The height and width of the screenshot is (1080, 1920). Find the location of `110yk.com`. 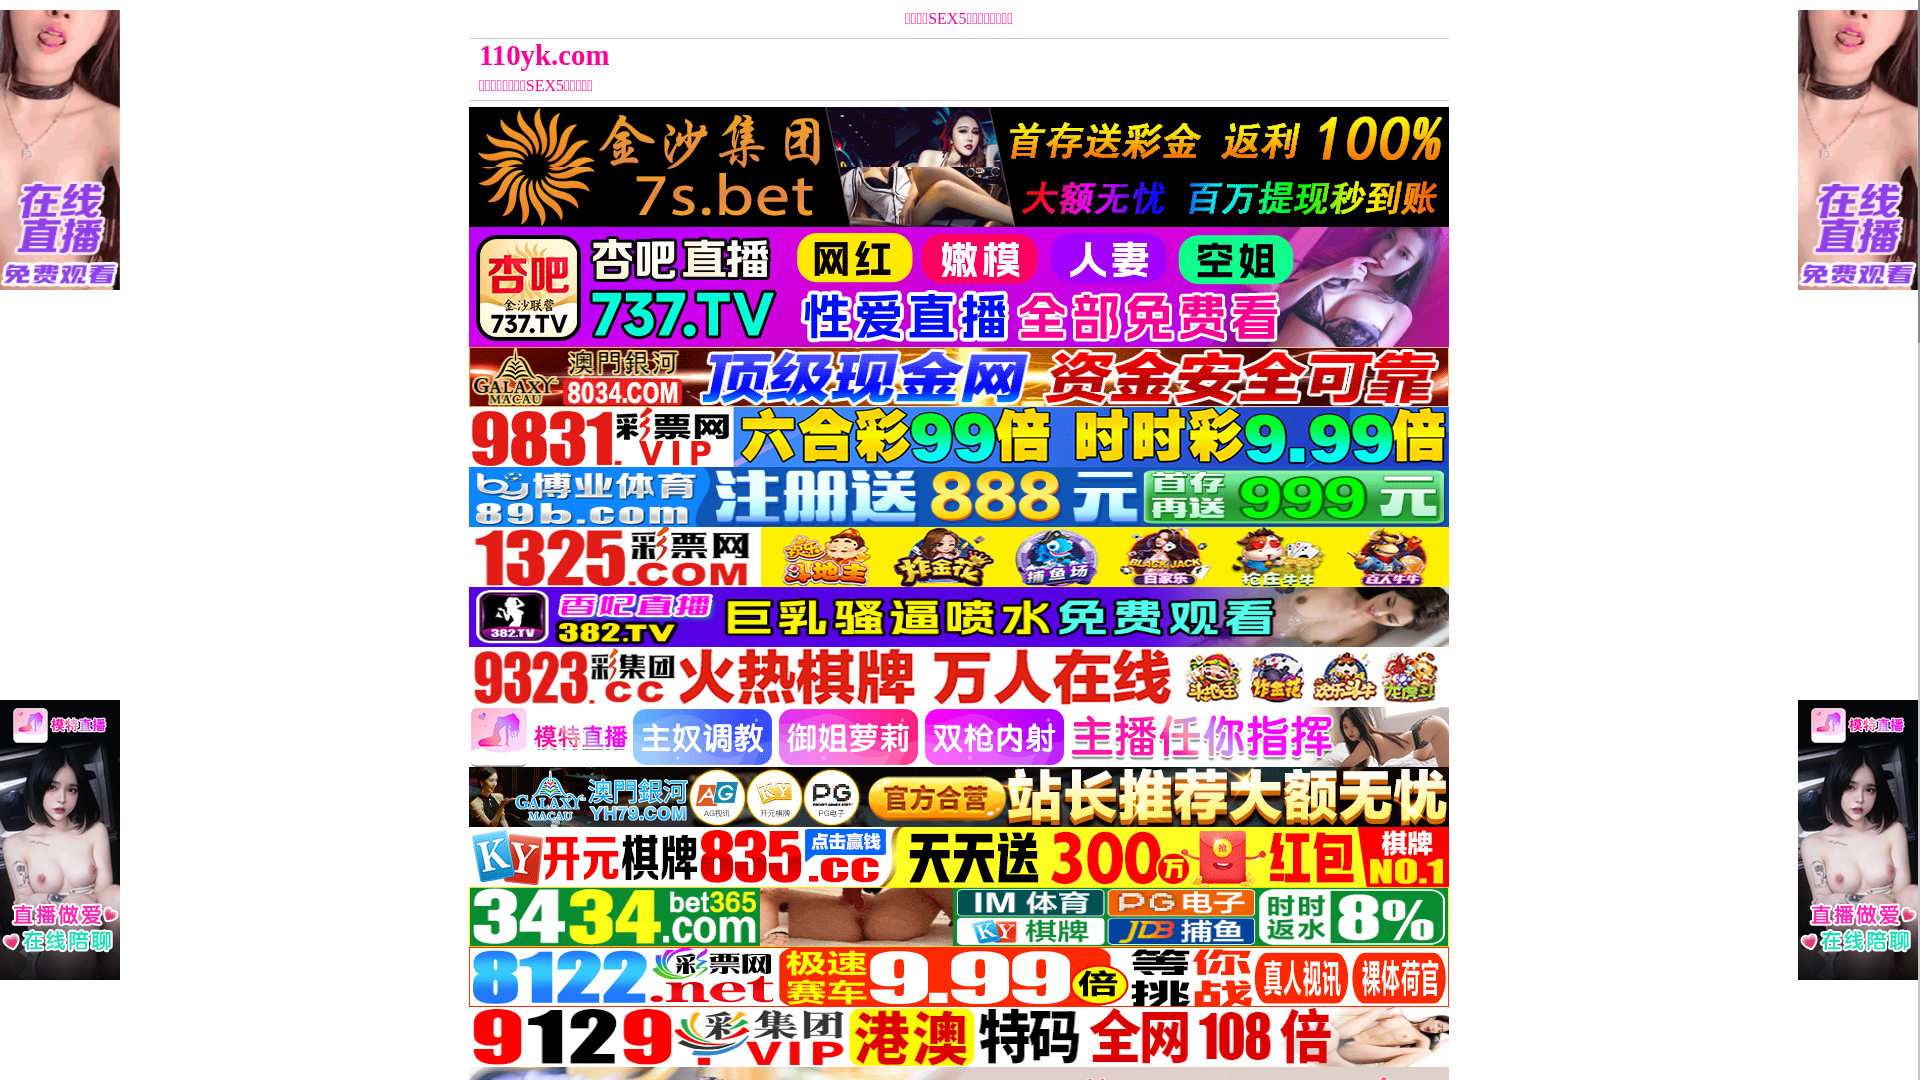

110yk.com is located at coordinates (836, 55).